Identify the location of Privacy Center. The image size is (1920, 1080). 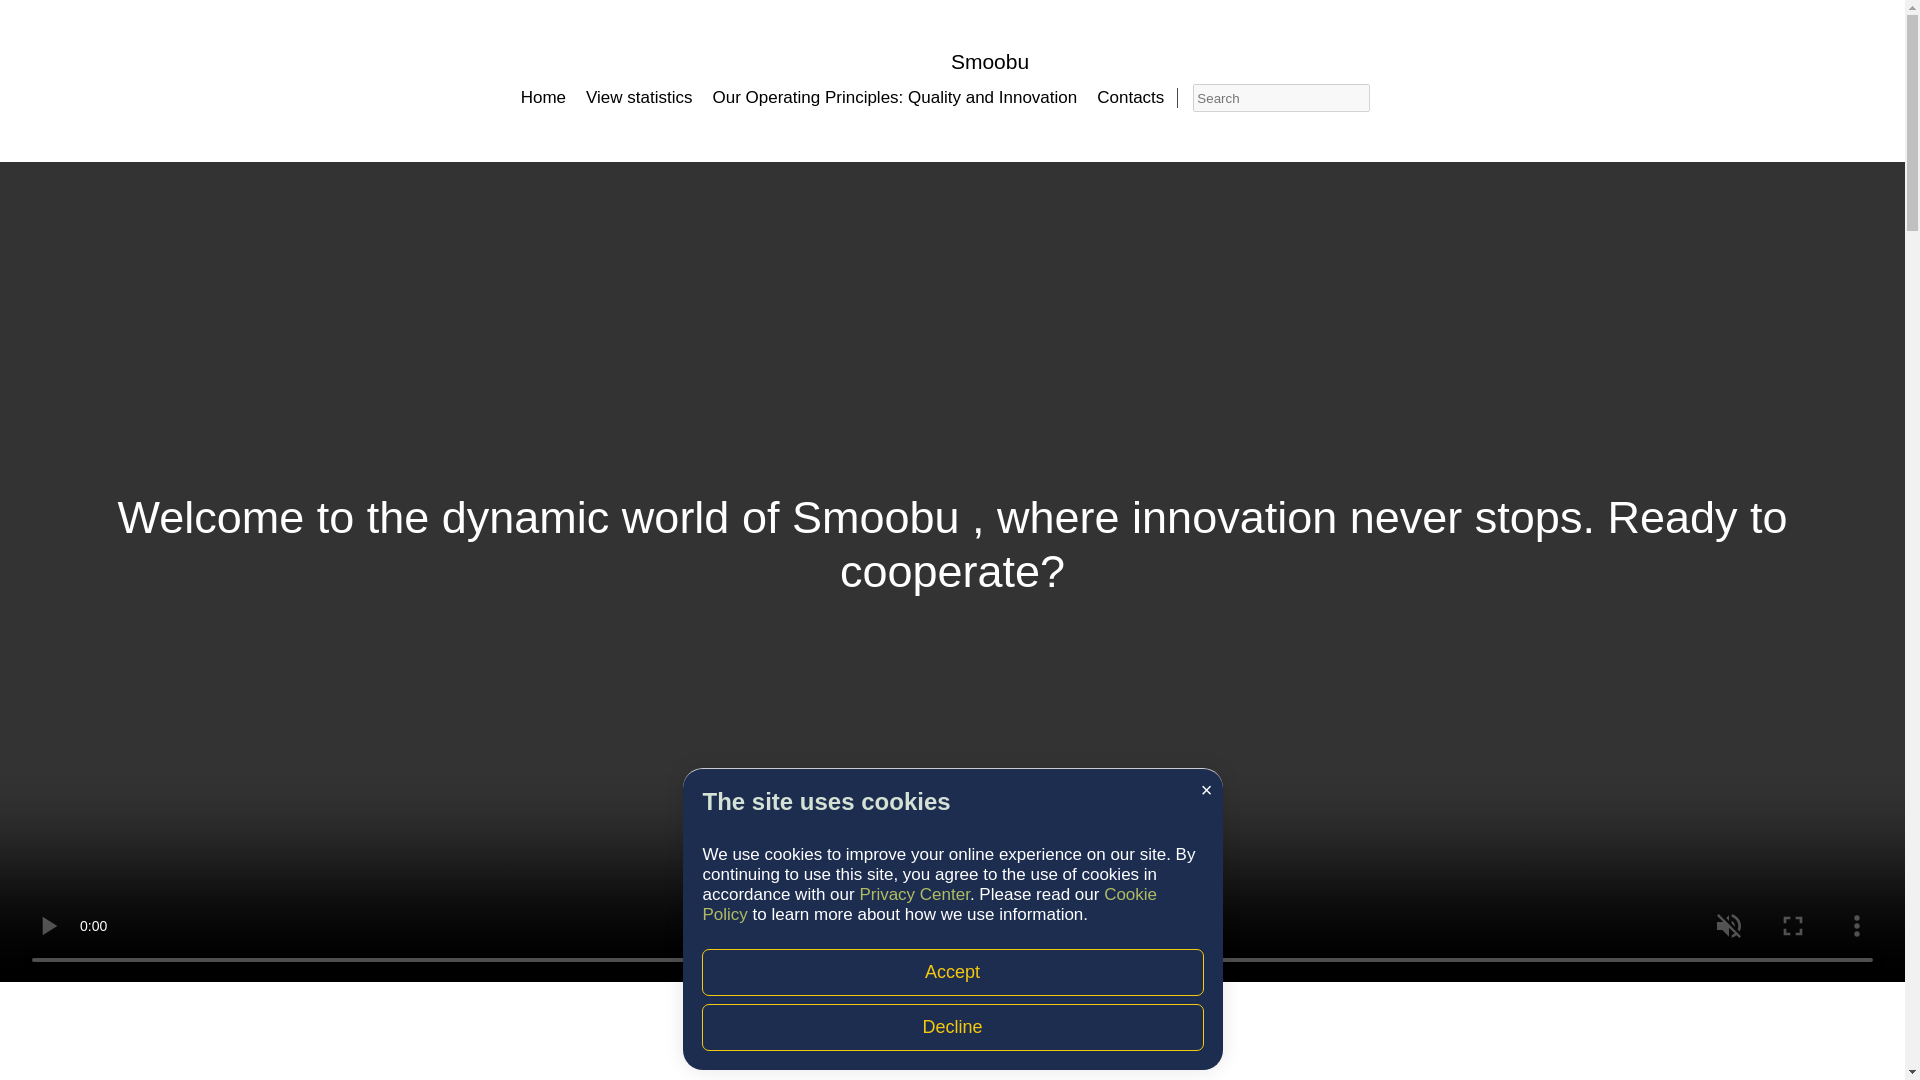
(914, 894).